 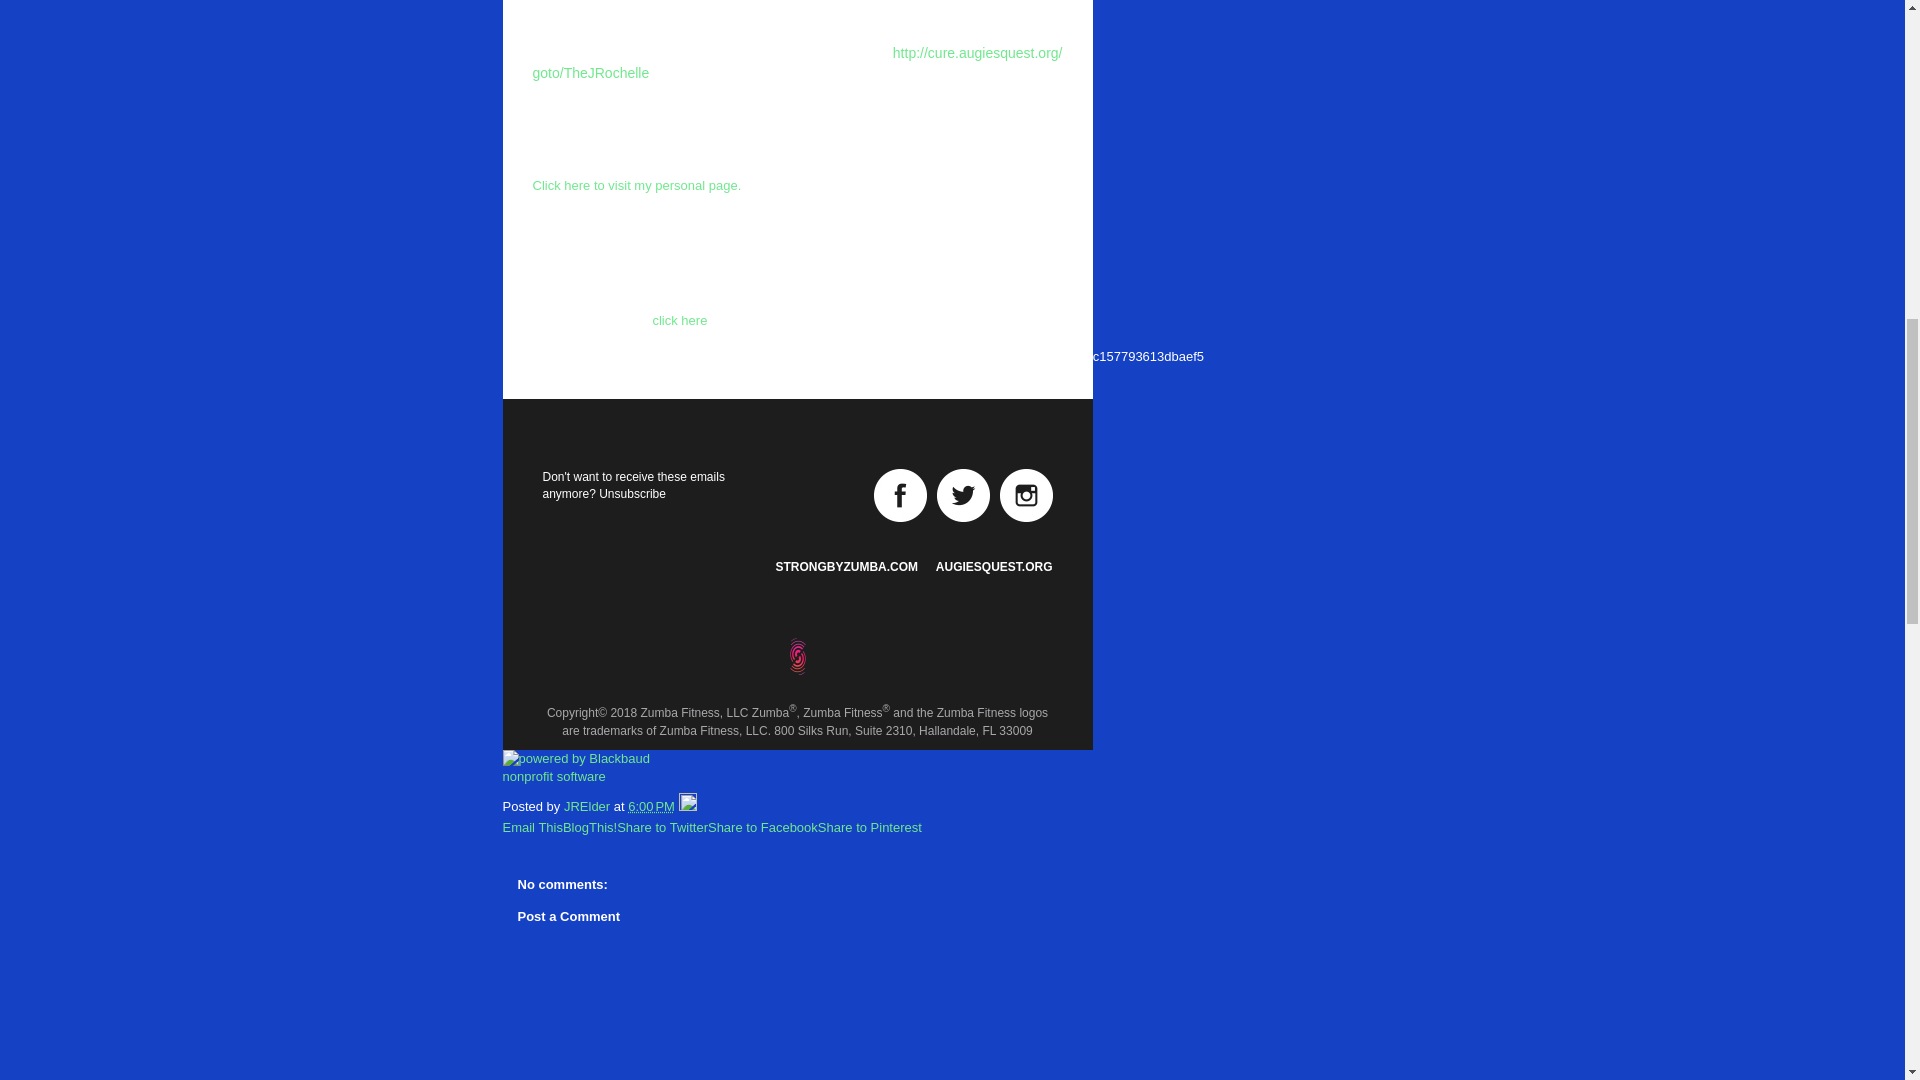 I want to click on permanent link, so click(x=651, y=806).